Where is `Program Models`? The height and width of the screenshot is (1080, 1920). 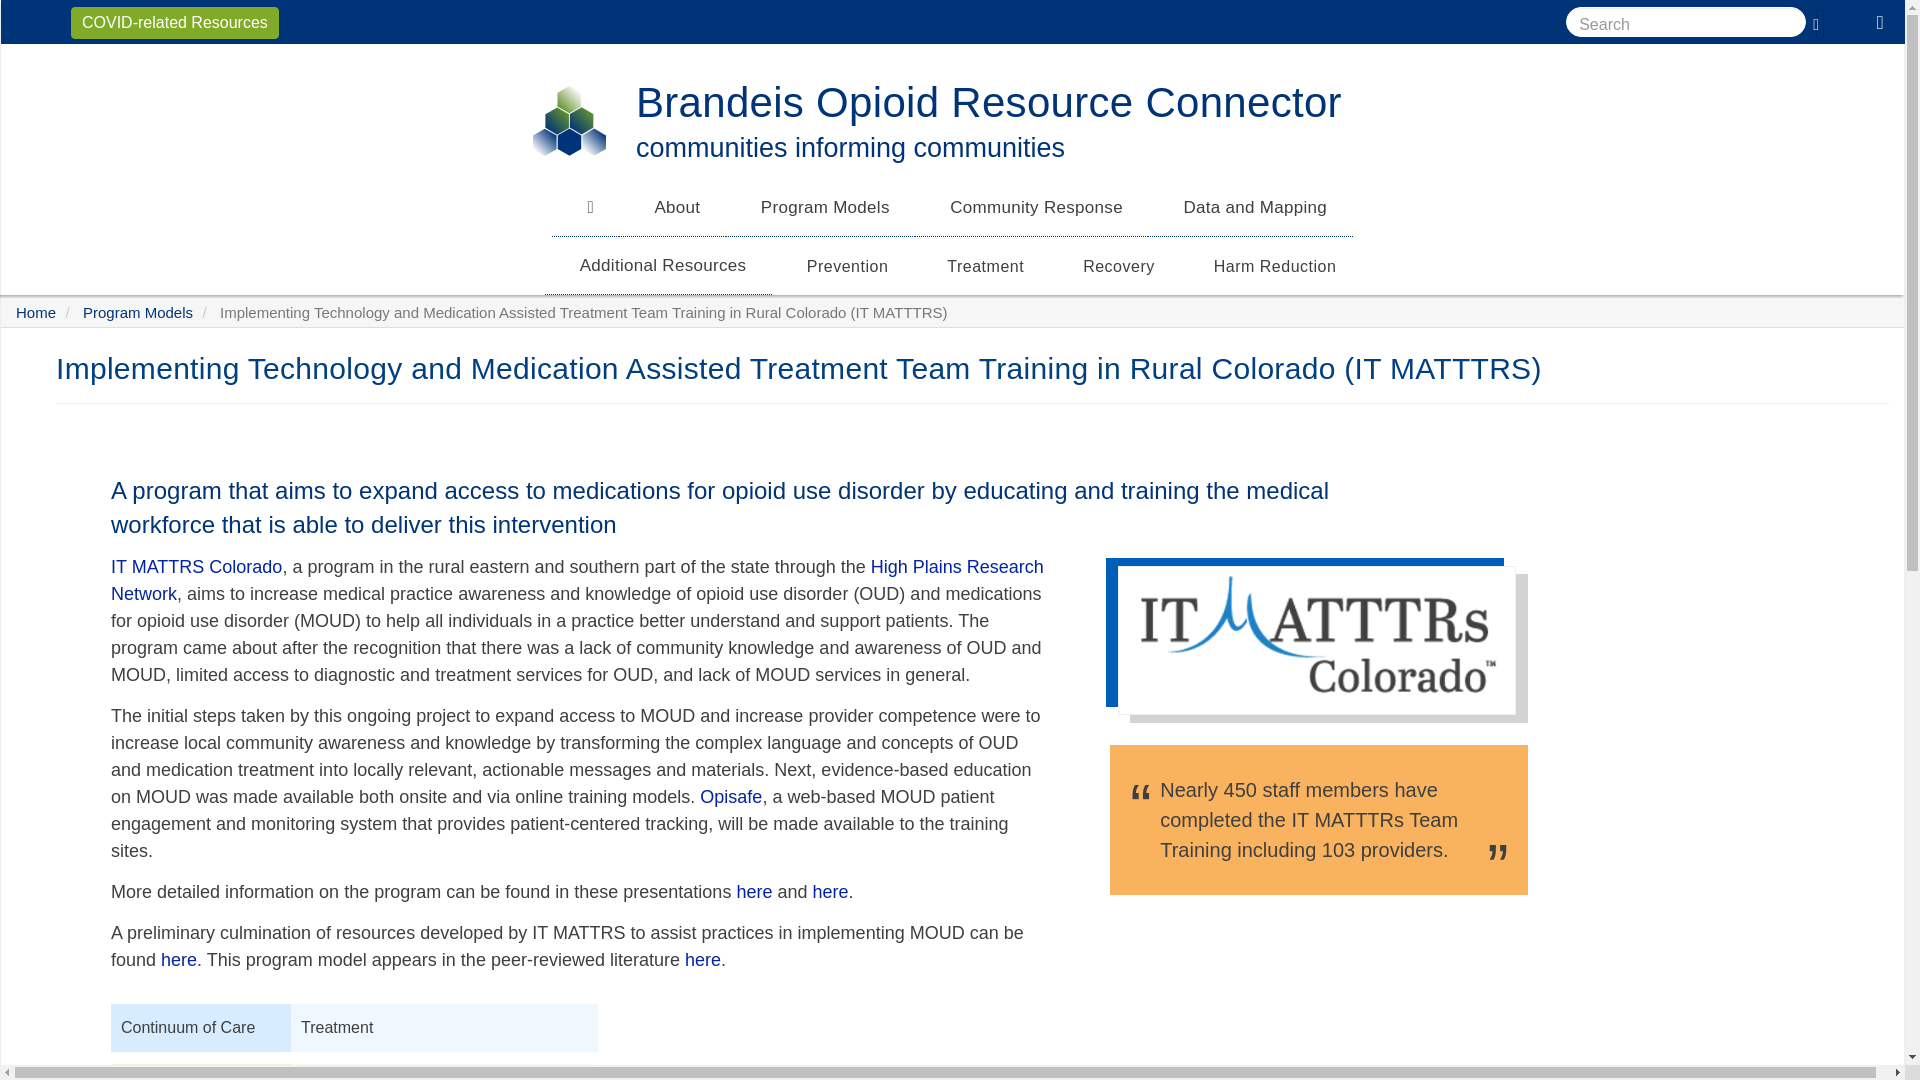 Program Models is located at coordinates (820, 208).